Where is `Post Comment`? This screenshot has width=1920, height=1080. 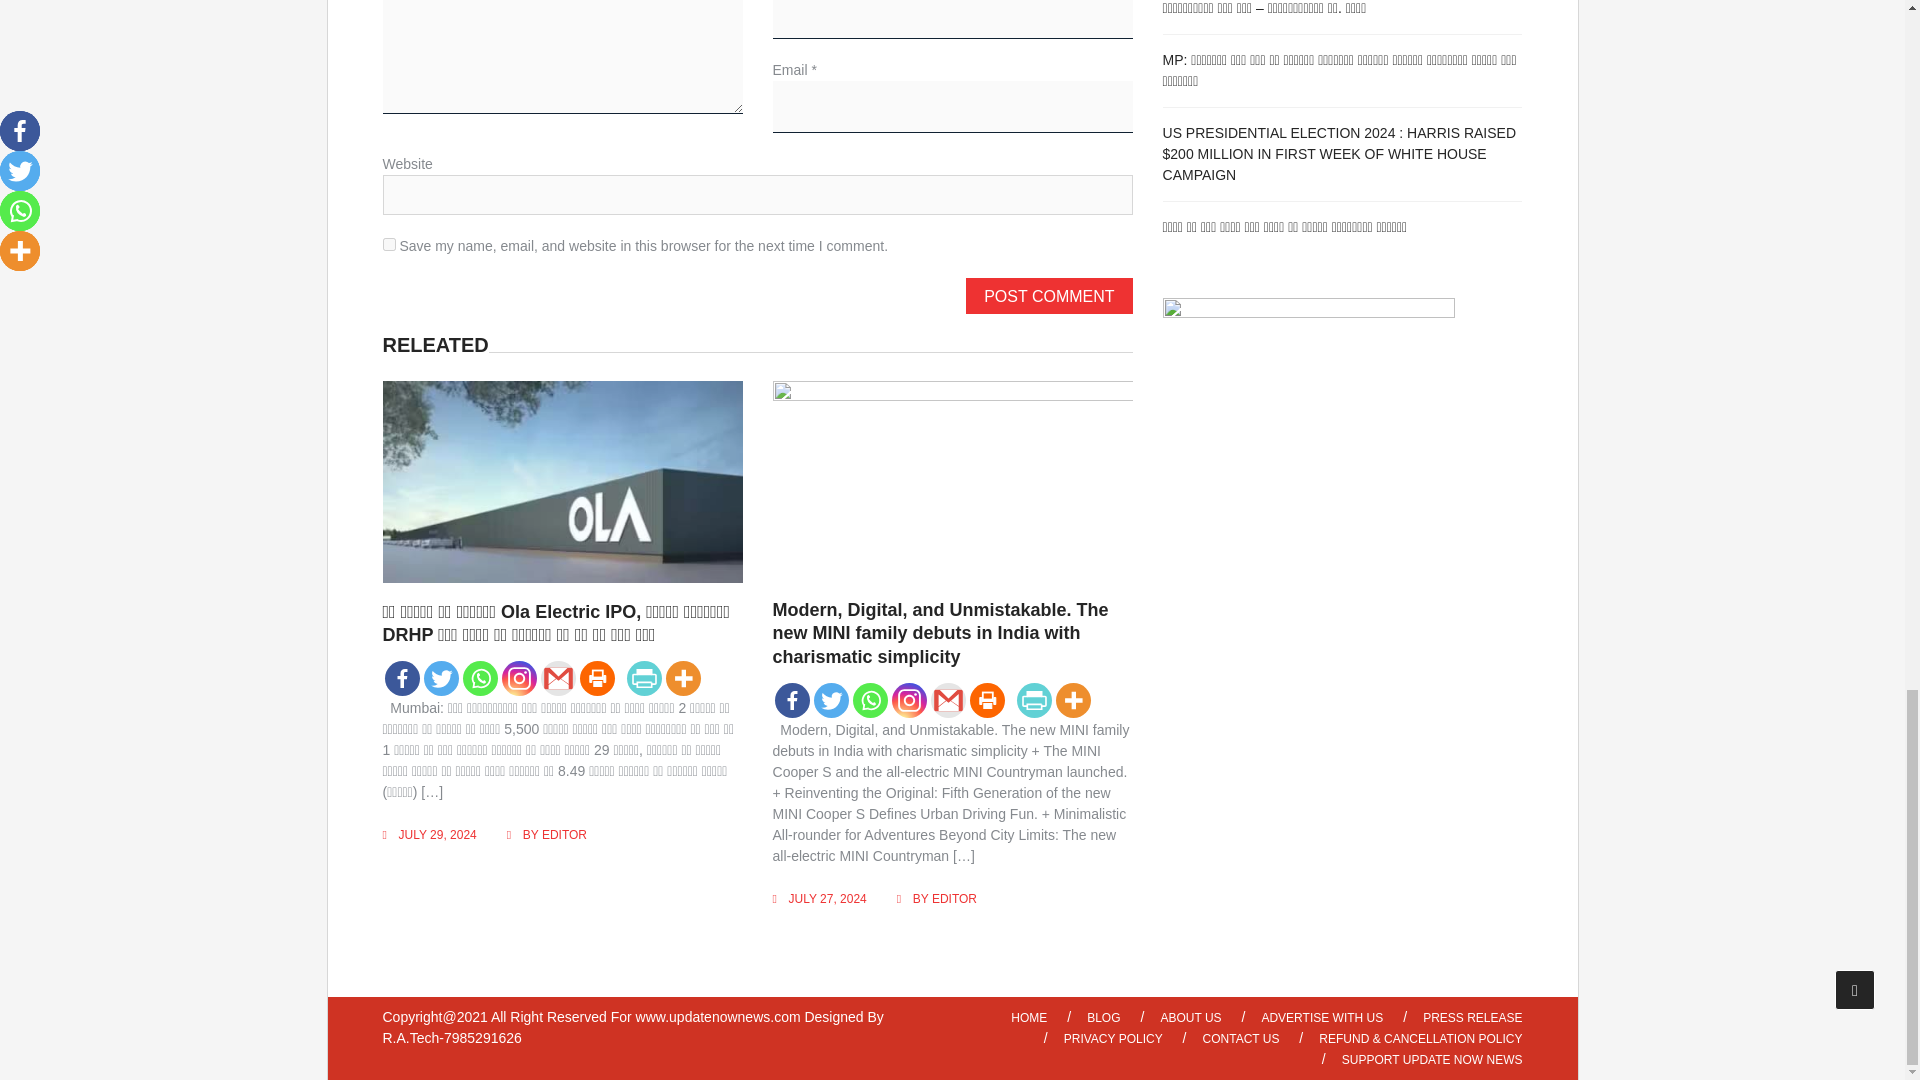 Post Comment is located at coordinates (1048, 296).